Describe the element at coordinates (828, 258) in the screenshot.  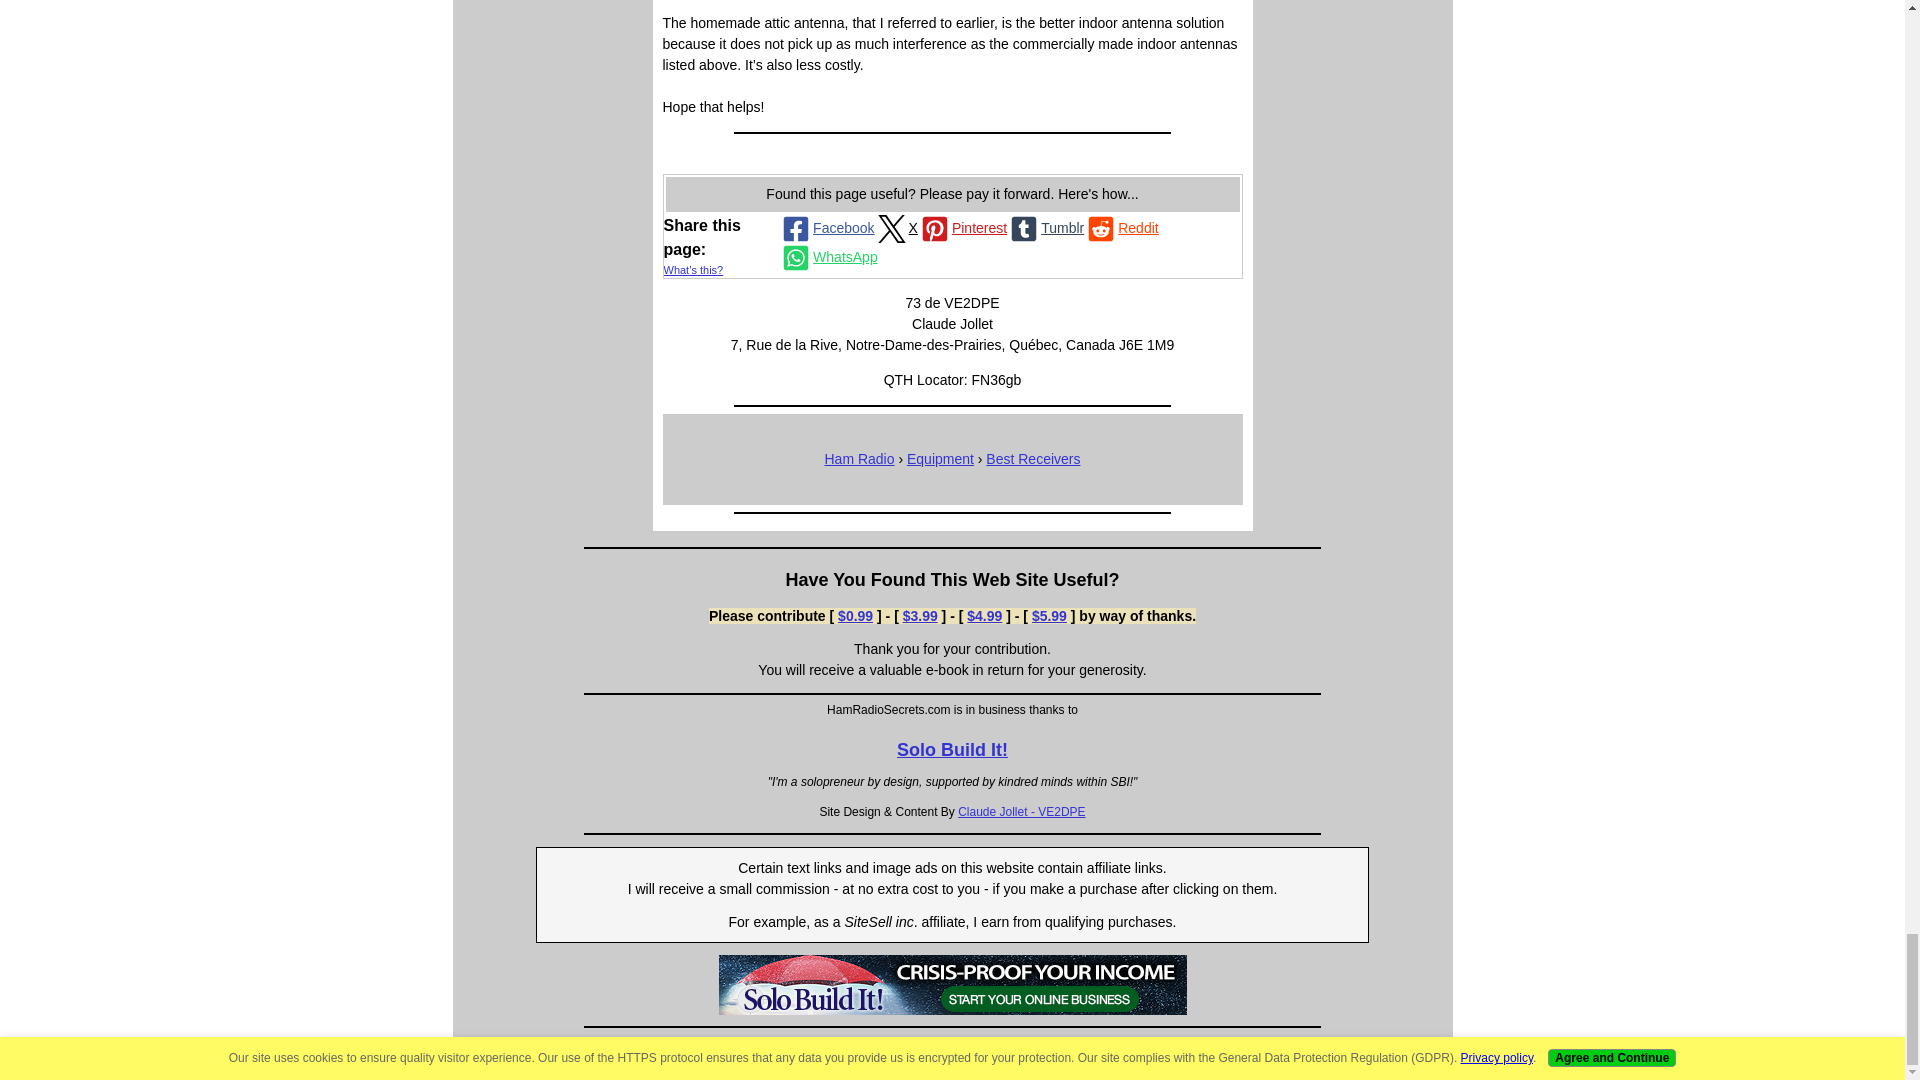
I see `WhatsApp` at that location.